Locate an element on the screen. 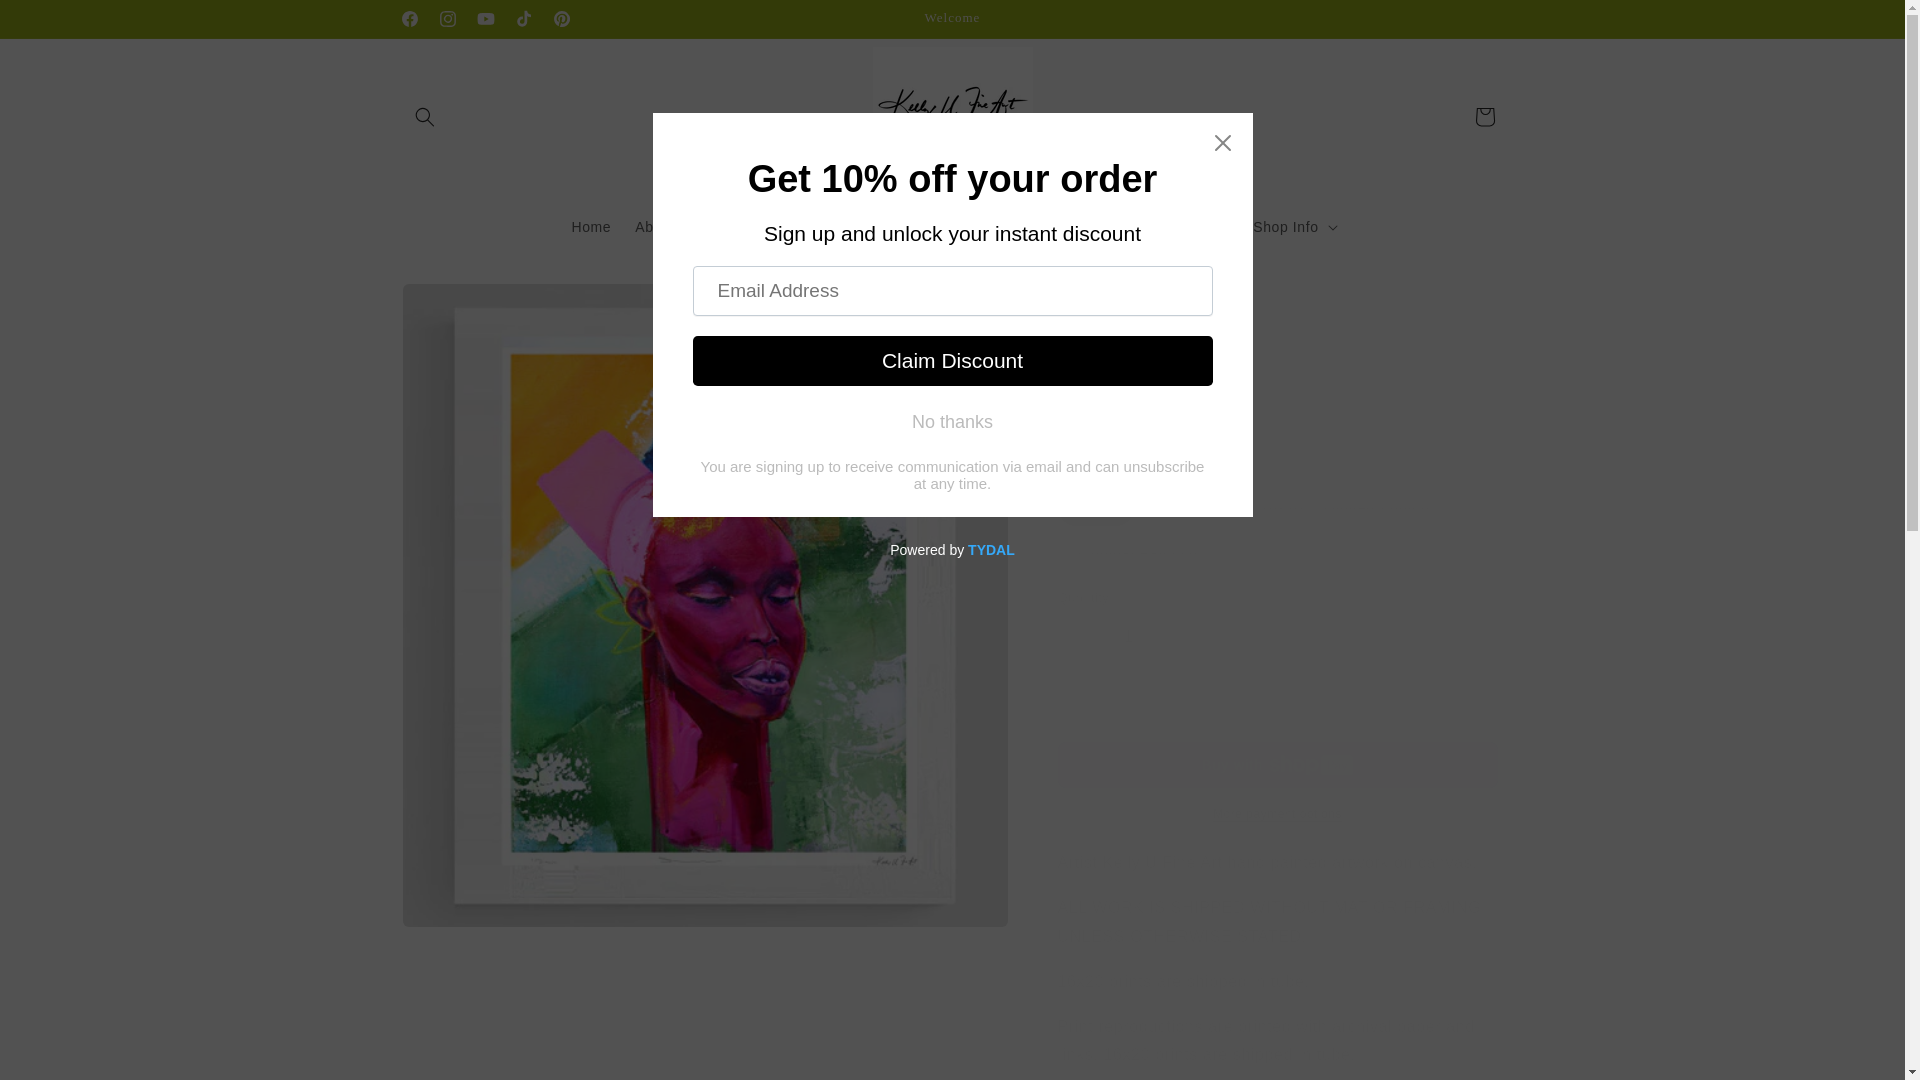 The image size is (1920, 1080). Skip to content is located at coordinates (60, 23).